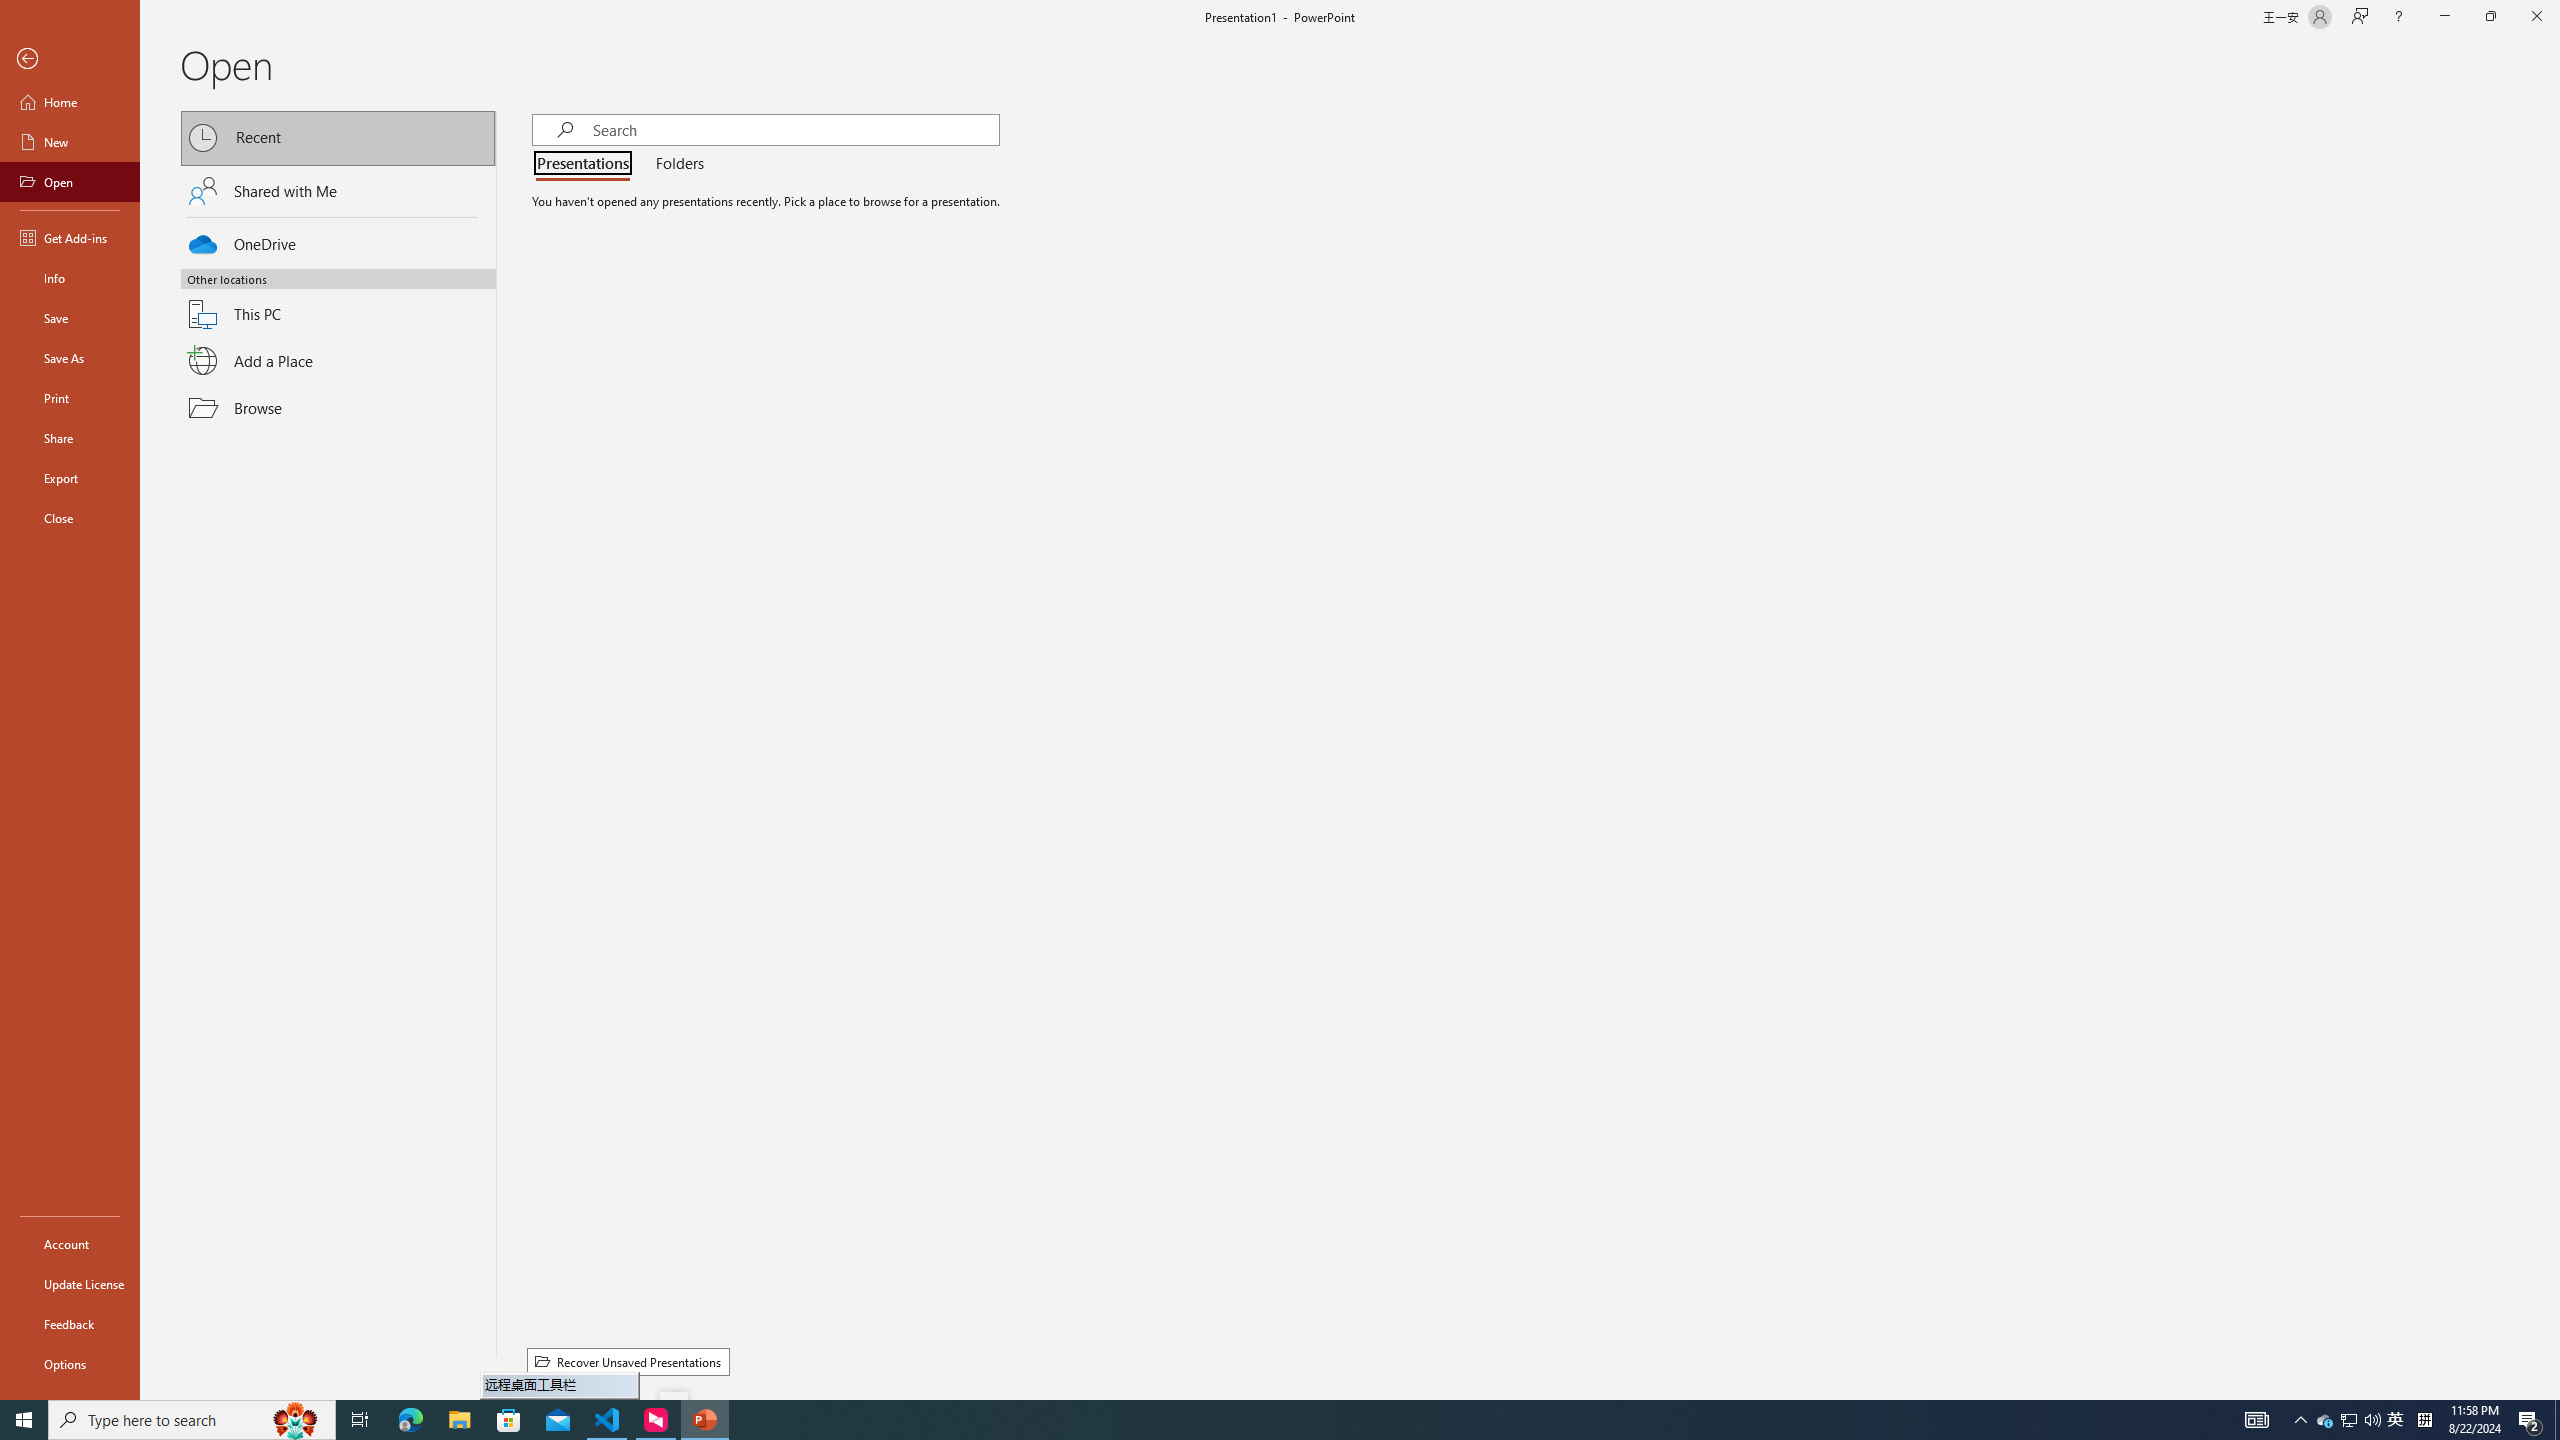 The height and width of the screenshot is (1440, 2560). Describe the element at coordinates (70, 60) in the screenshot. I see `Back` at that location.